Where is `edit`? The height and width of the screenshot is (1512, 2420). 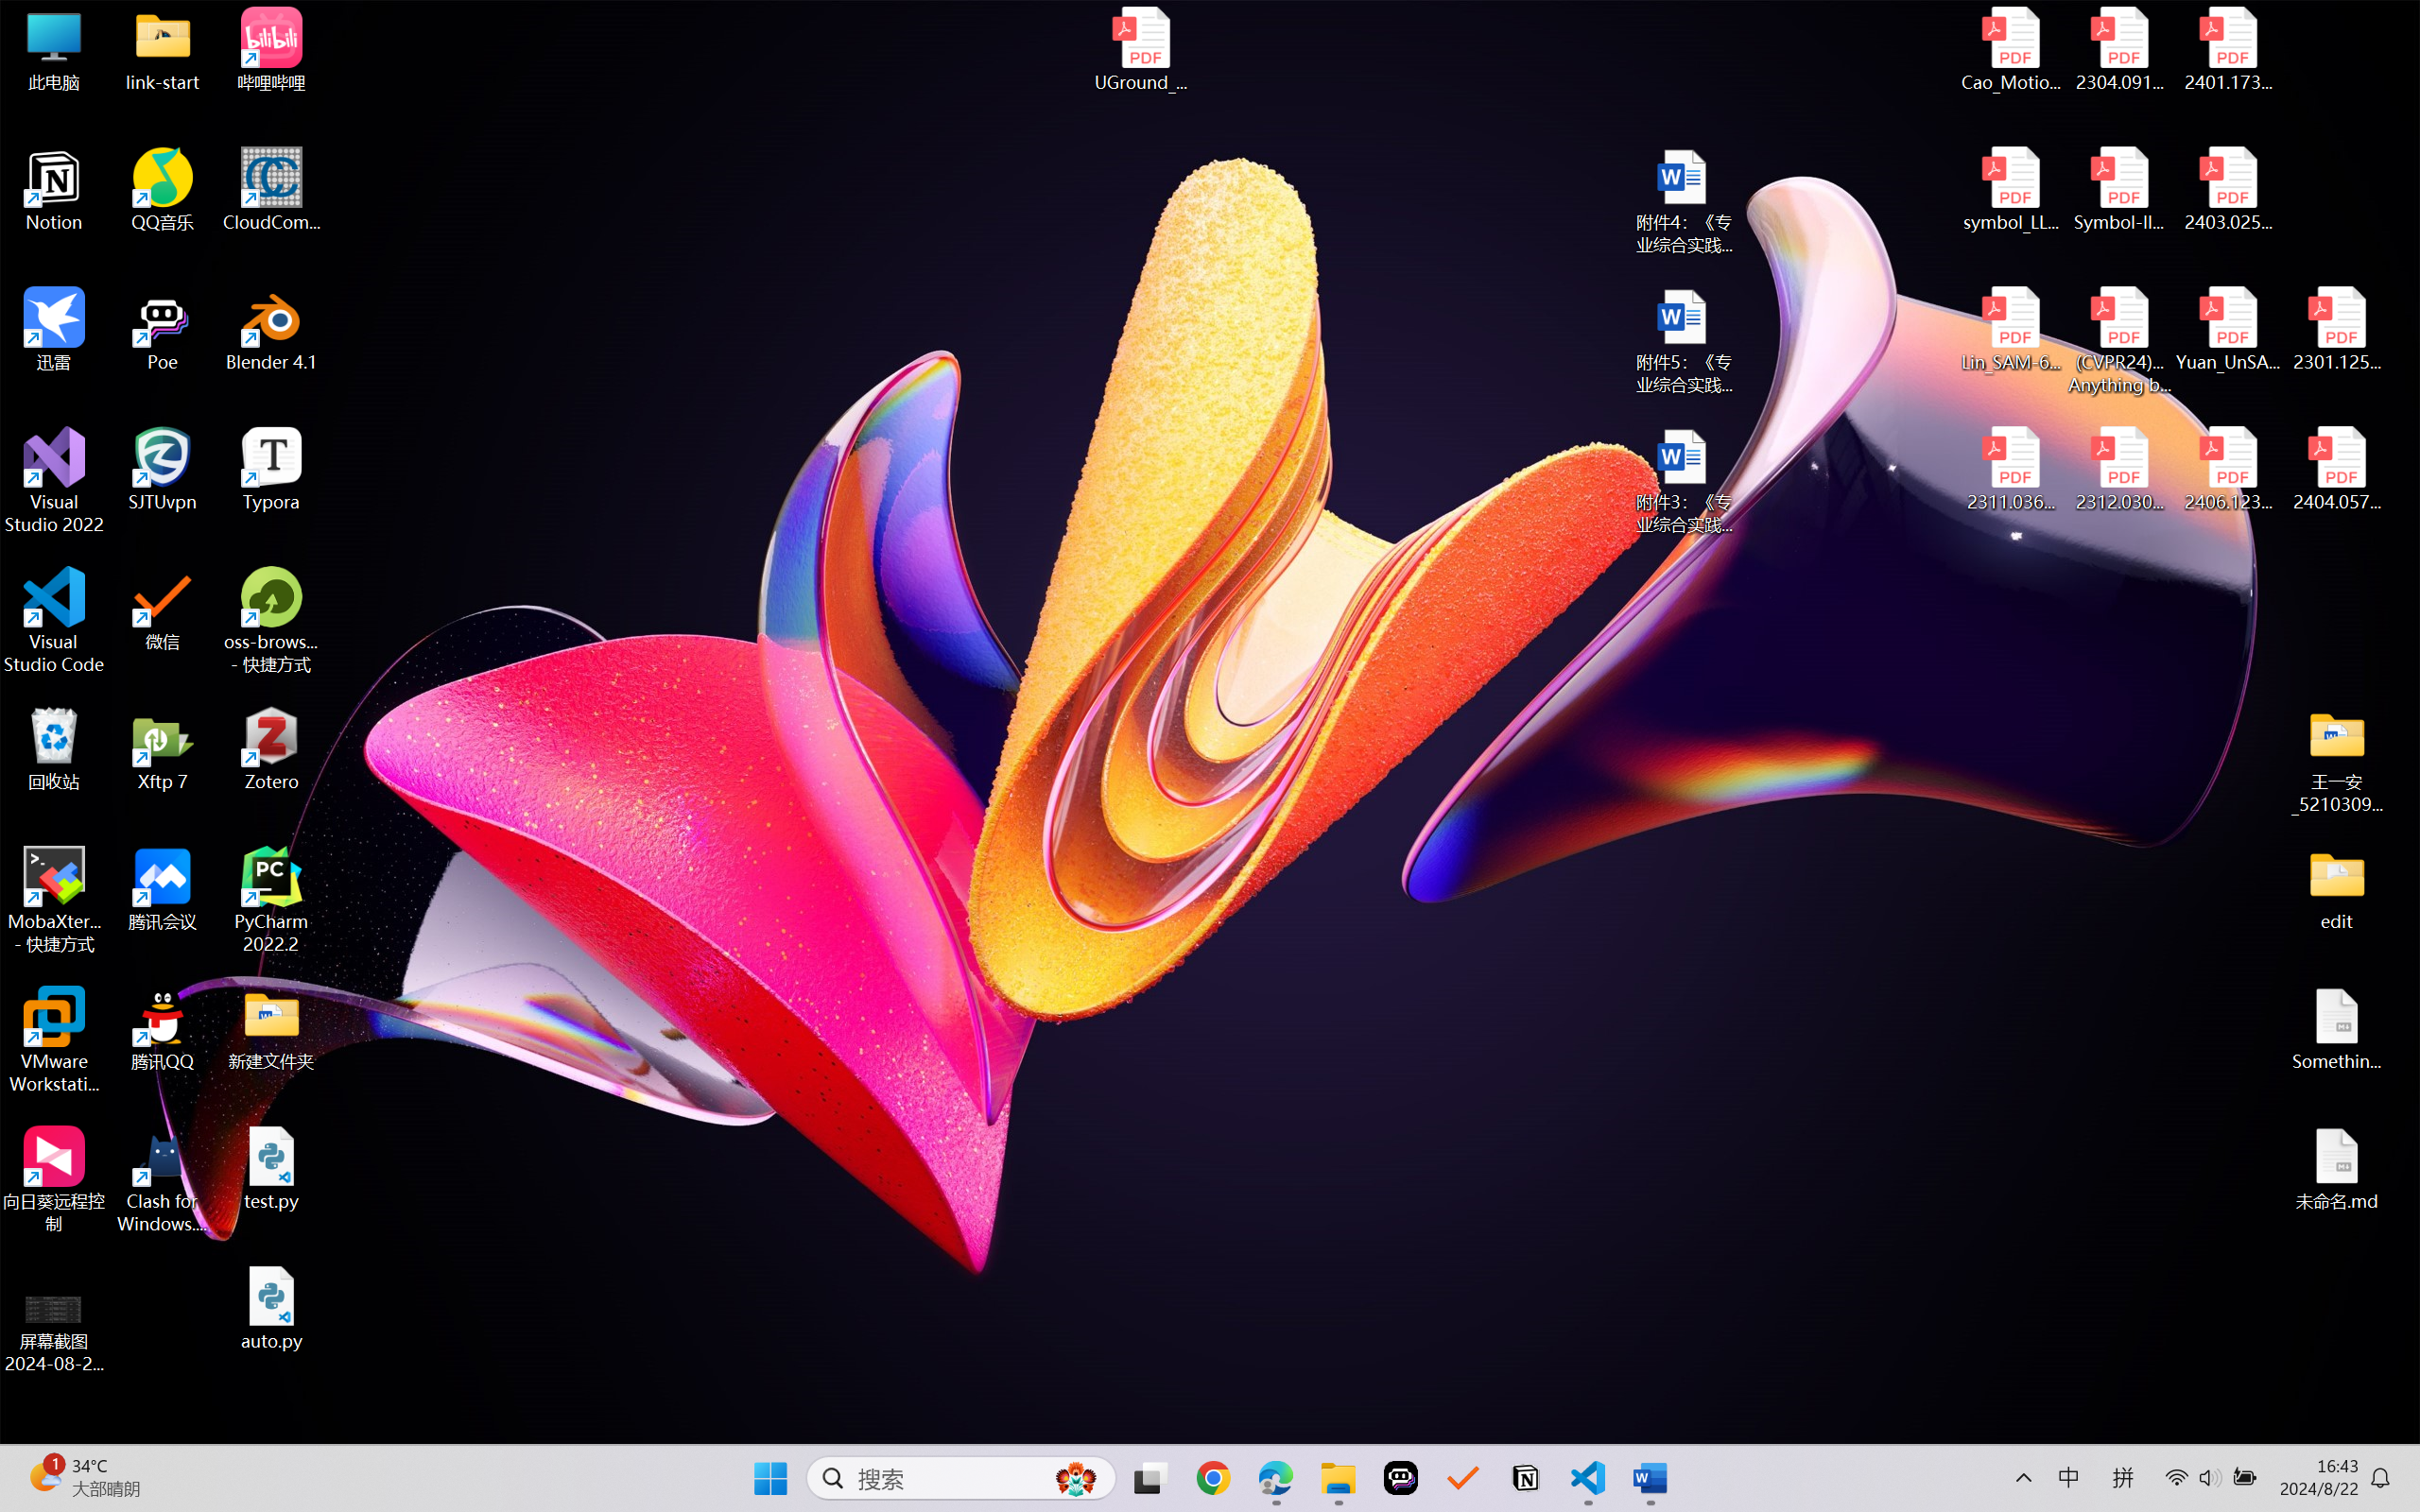 edit is located at coordinates (2337, 888).